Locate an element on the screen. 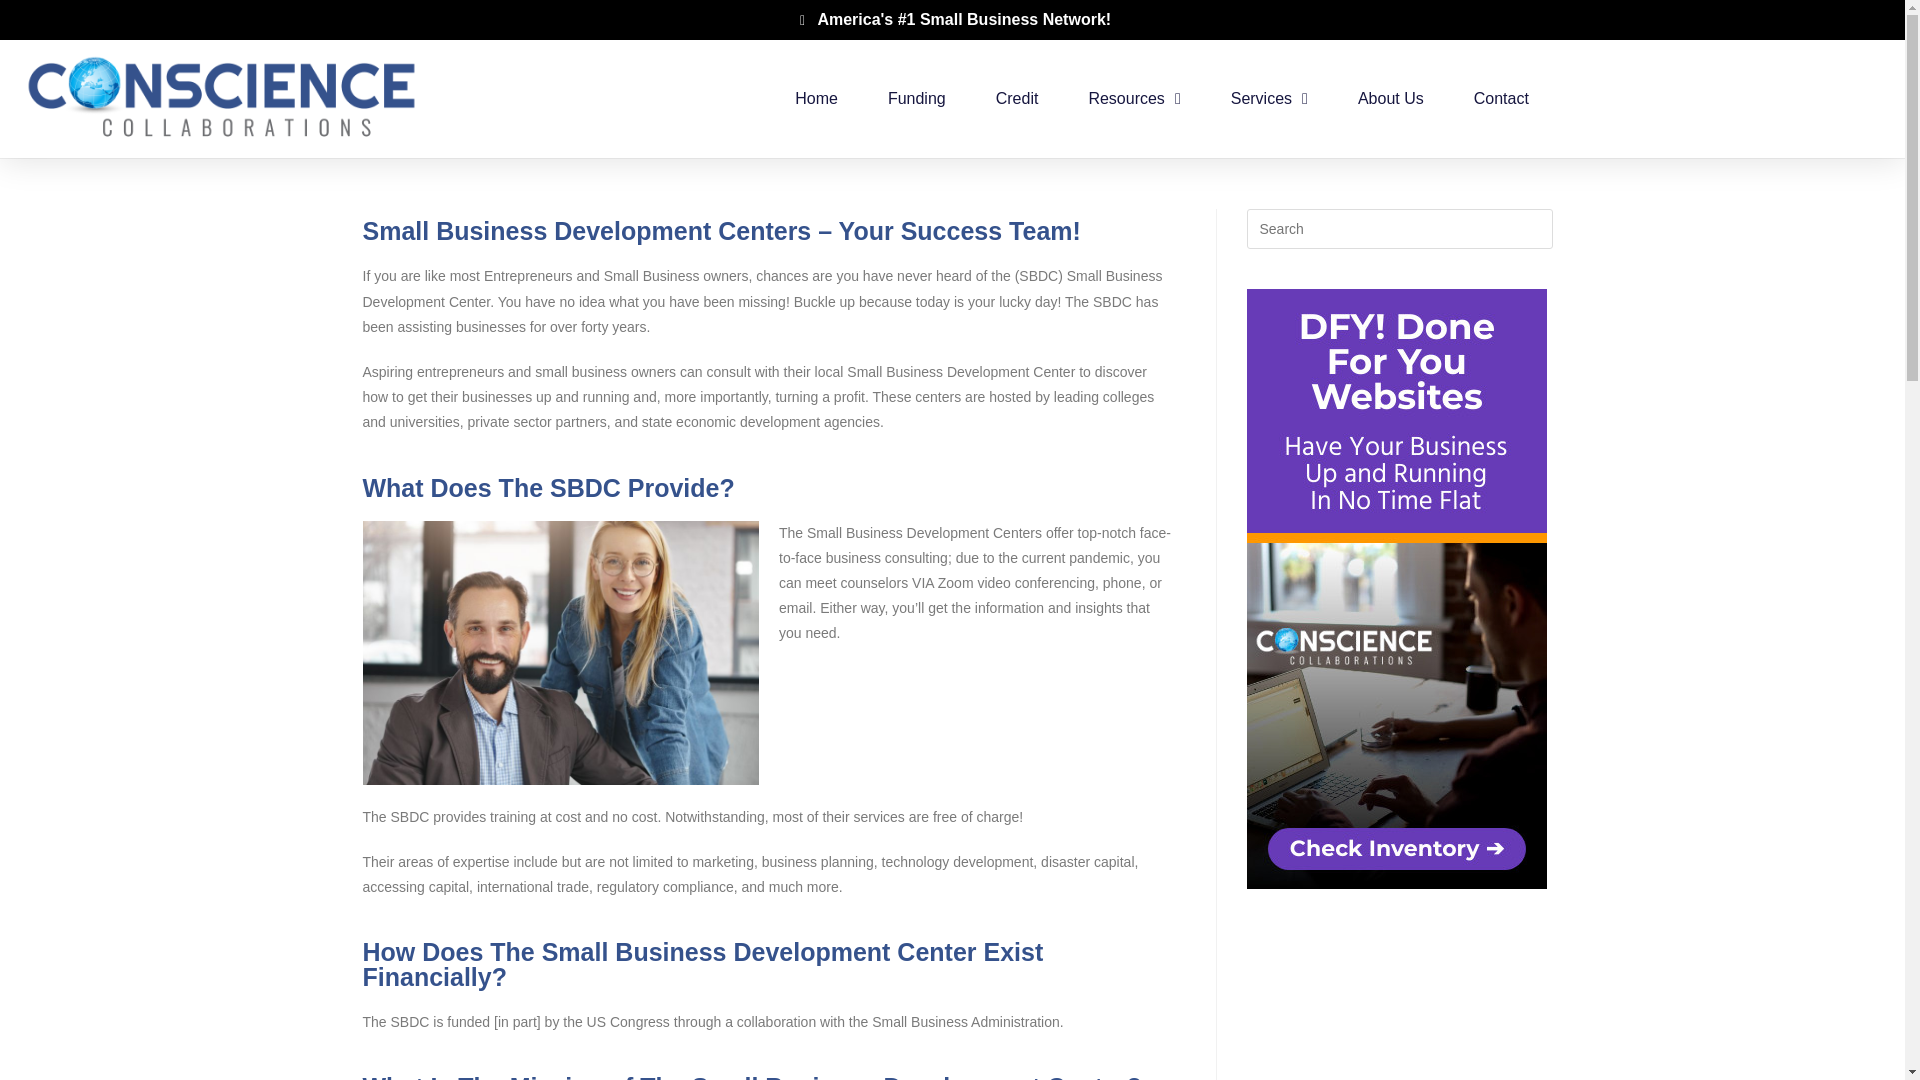 Image resolution: width=1920 pixels, height=1080 pixels. Resources is located at coordinates (1134, 98).